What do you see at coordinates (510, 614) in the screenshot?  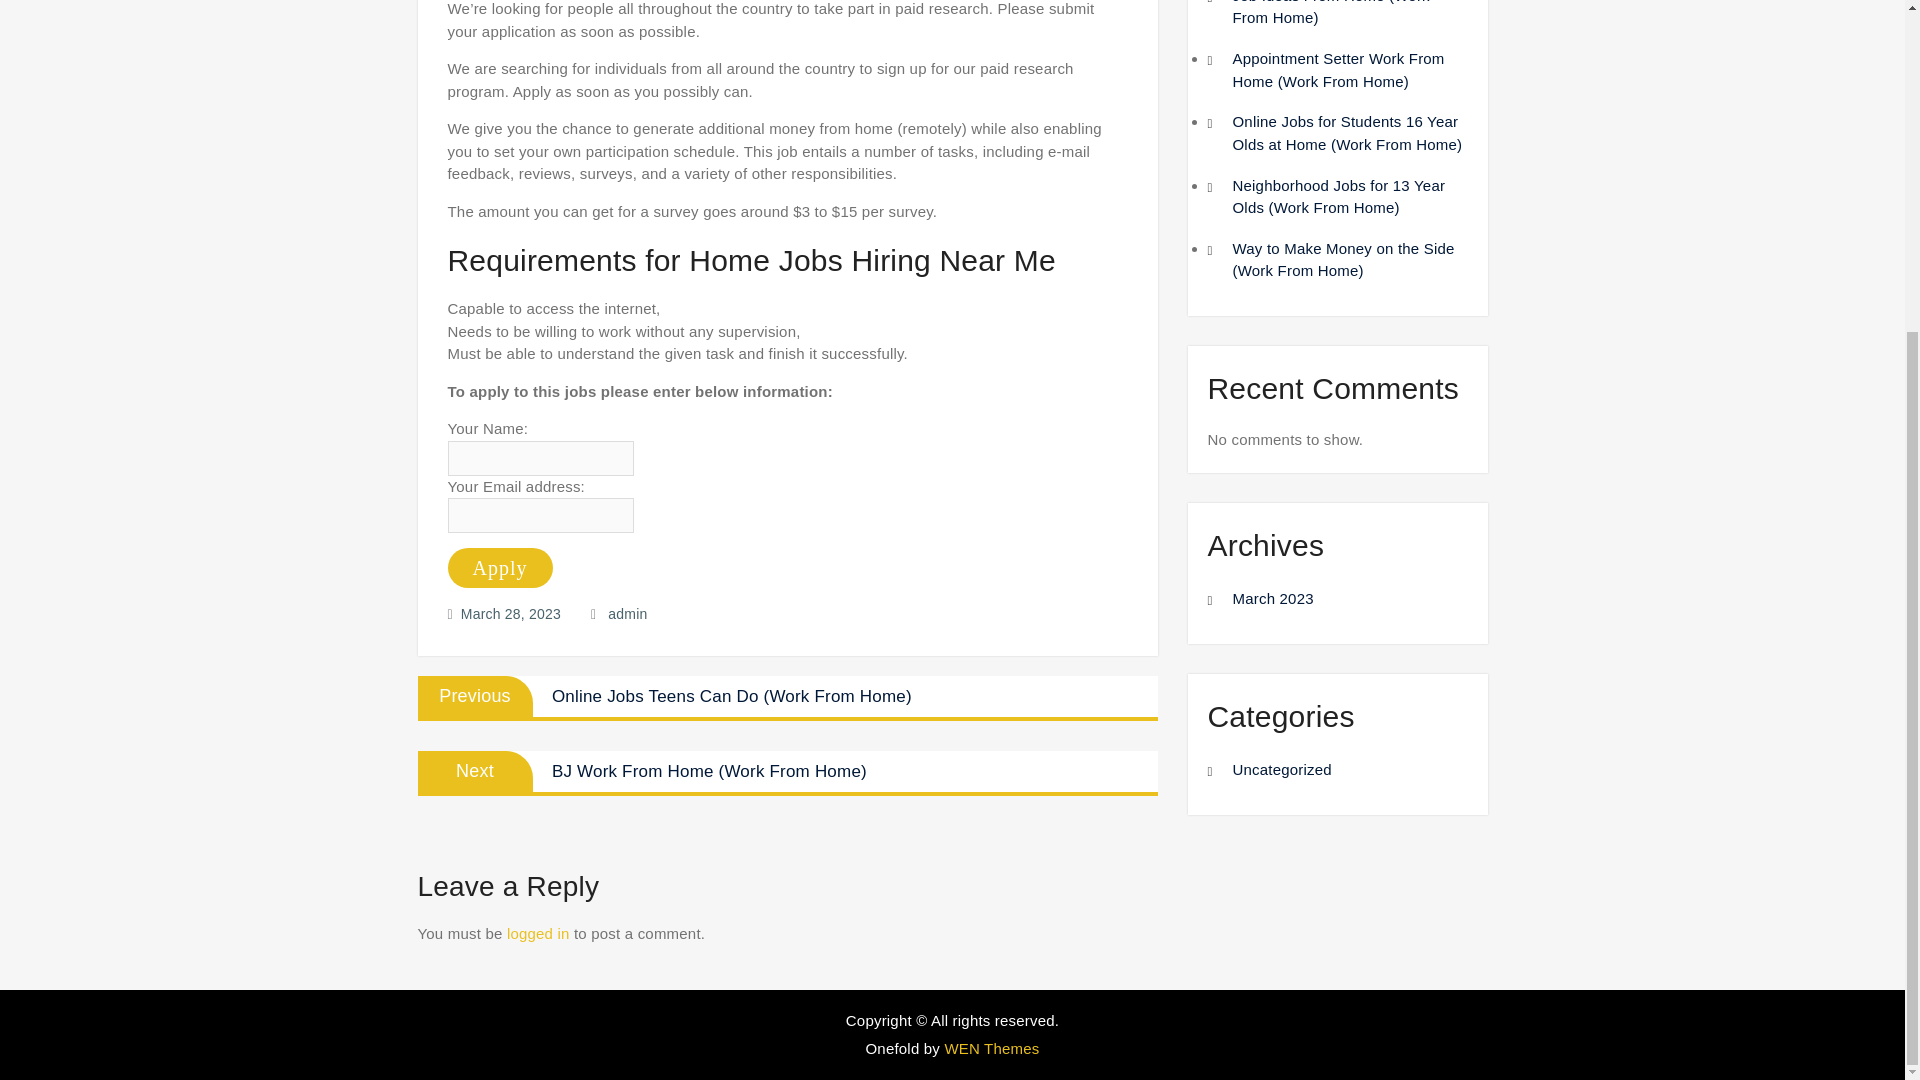 I see `March 28, 2023` at bounding box center [510, 614].